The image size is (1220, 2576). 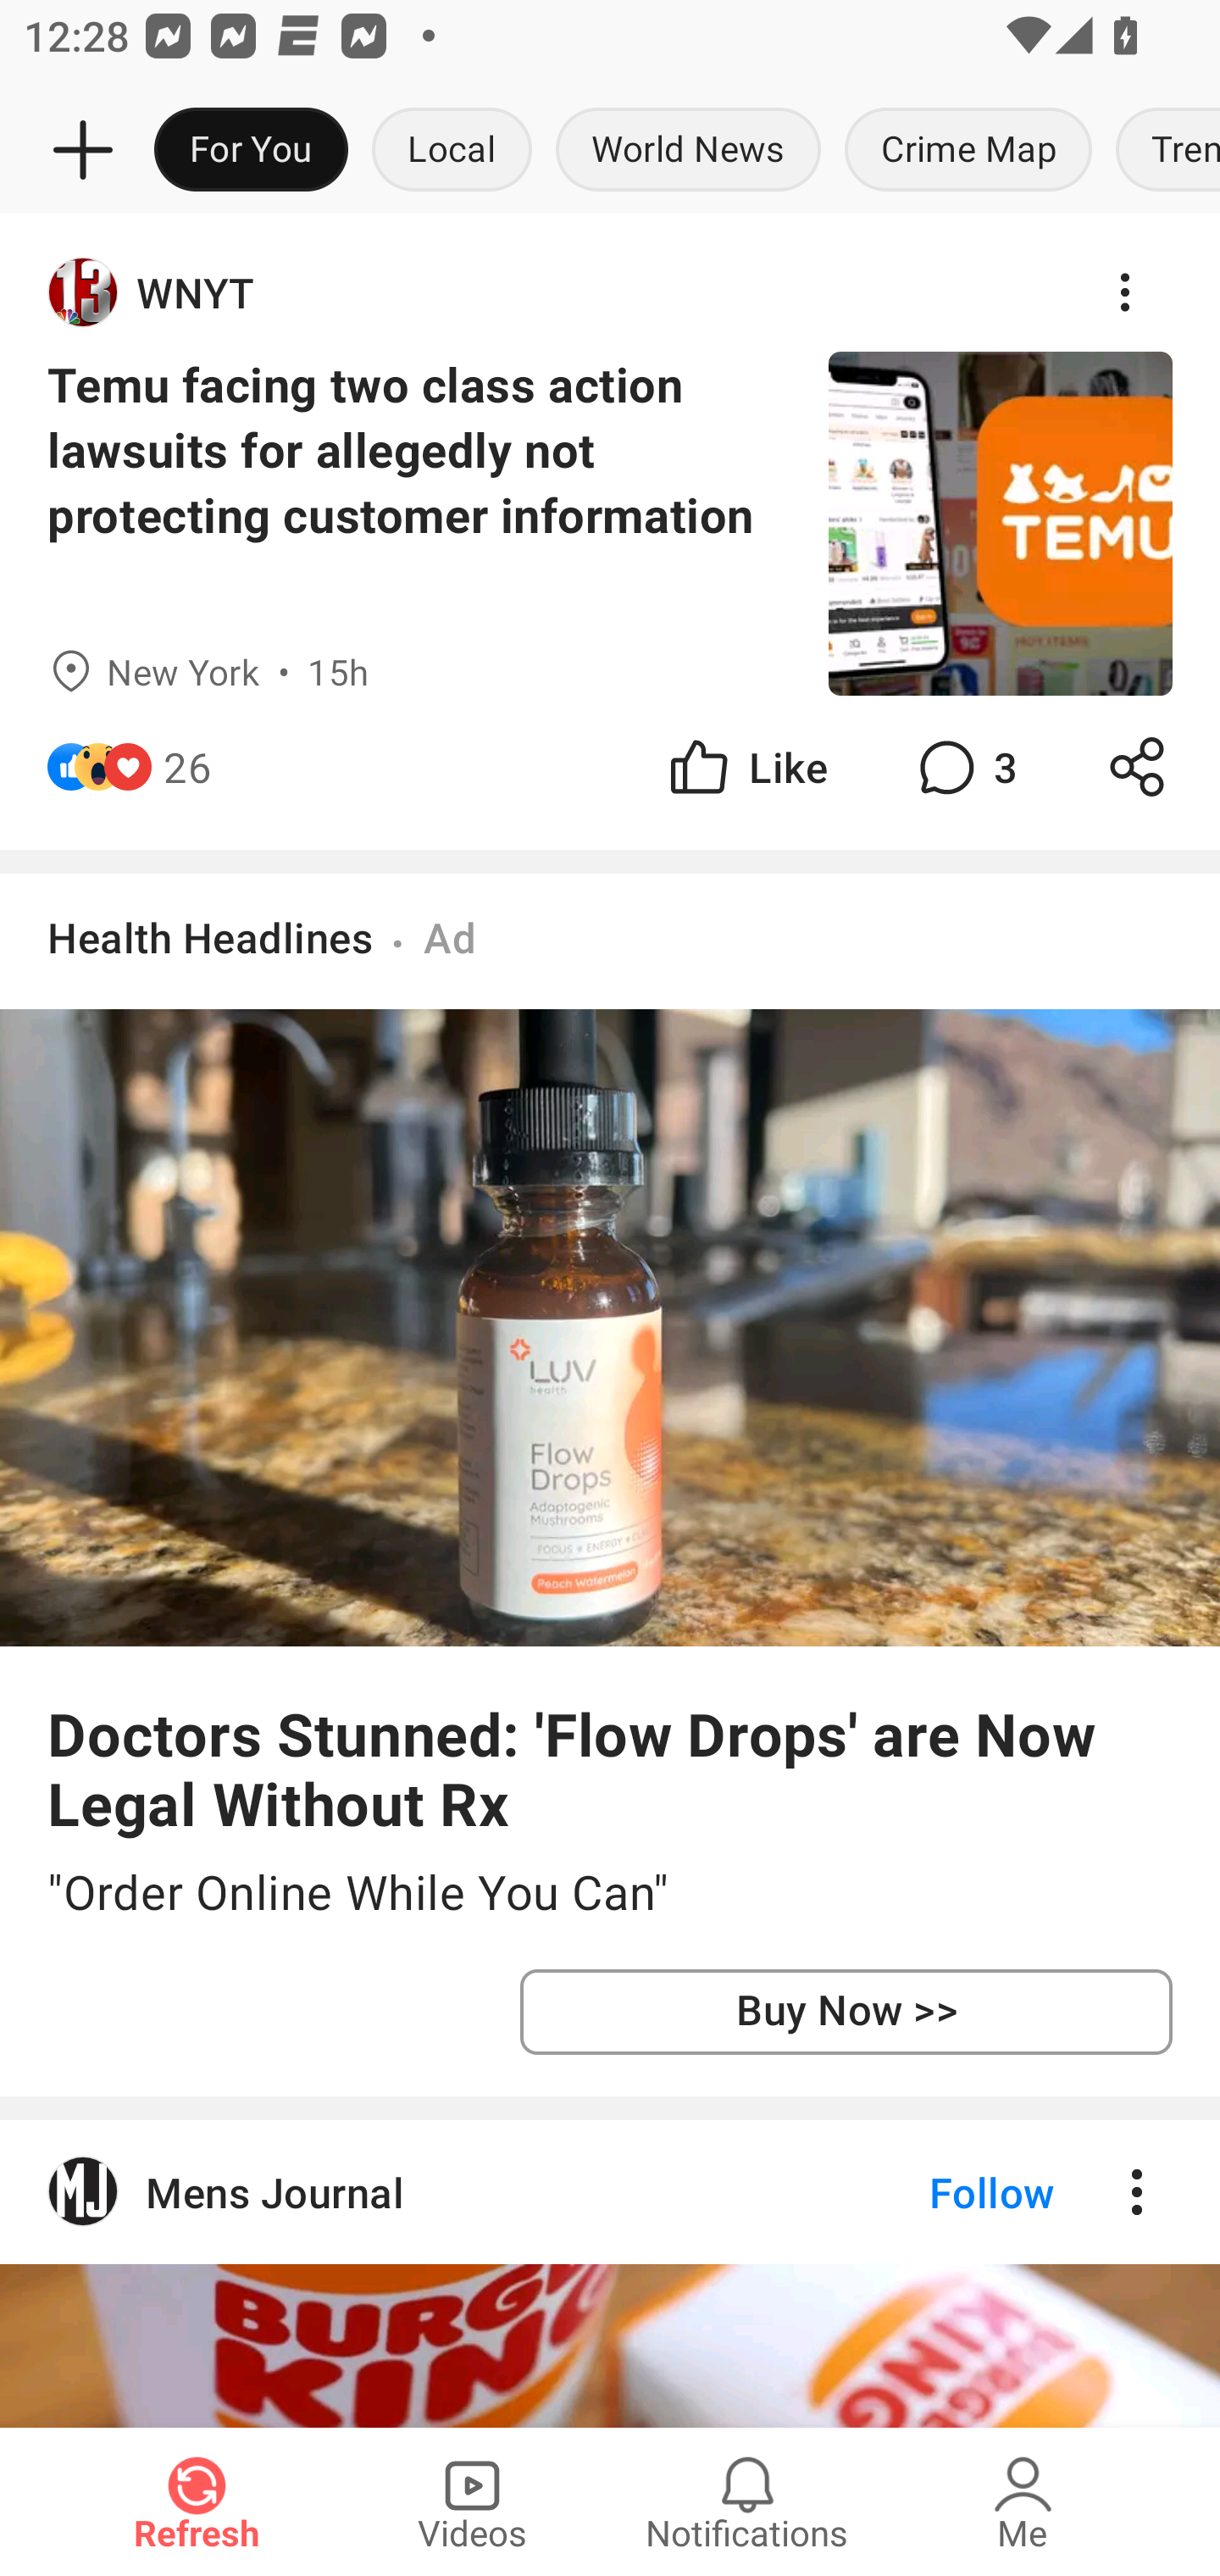 What do you see at coordinates (472, 2501) in the screenshot?
I see `Videos` at bounding box center [472, 2501].